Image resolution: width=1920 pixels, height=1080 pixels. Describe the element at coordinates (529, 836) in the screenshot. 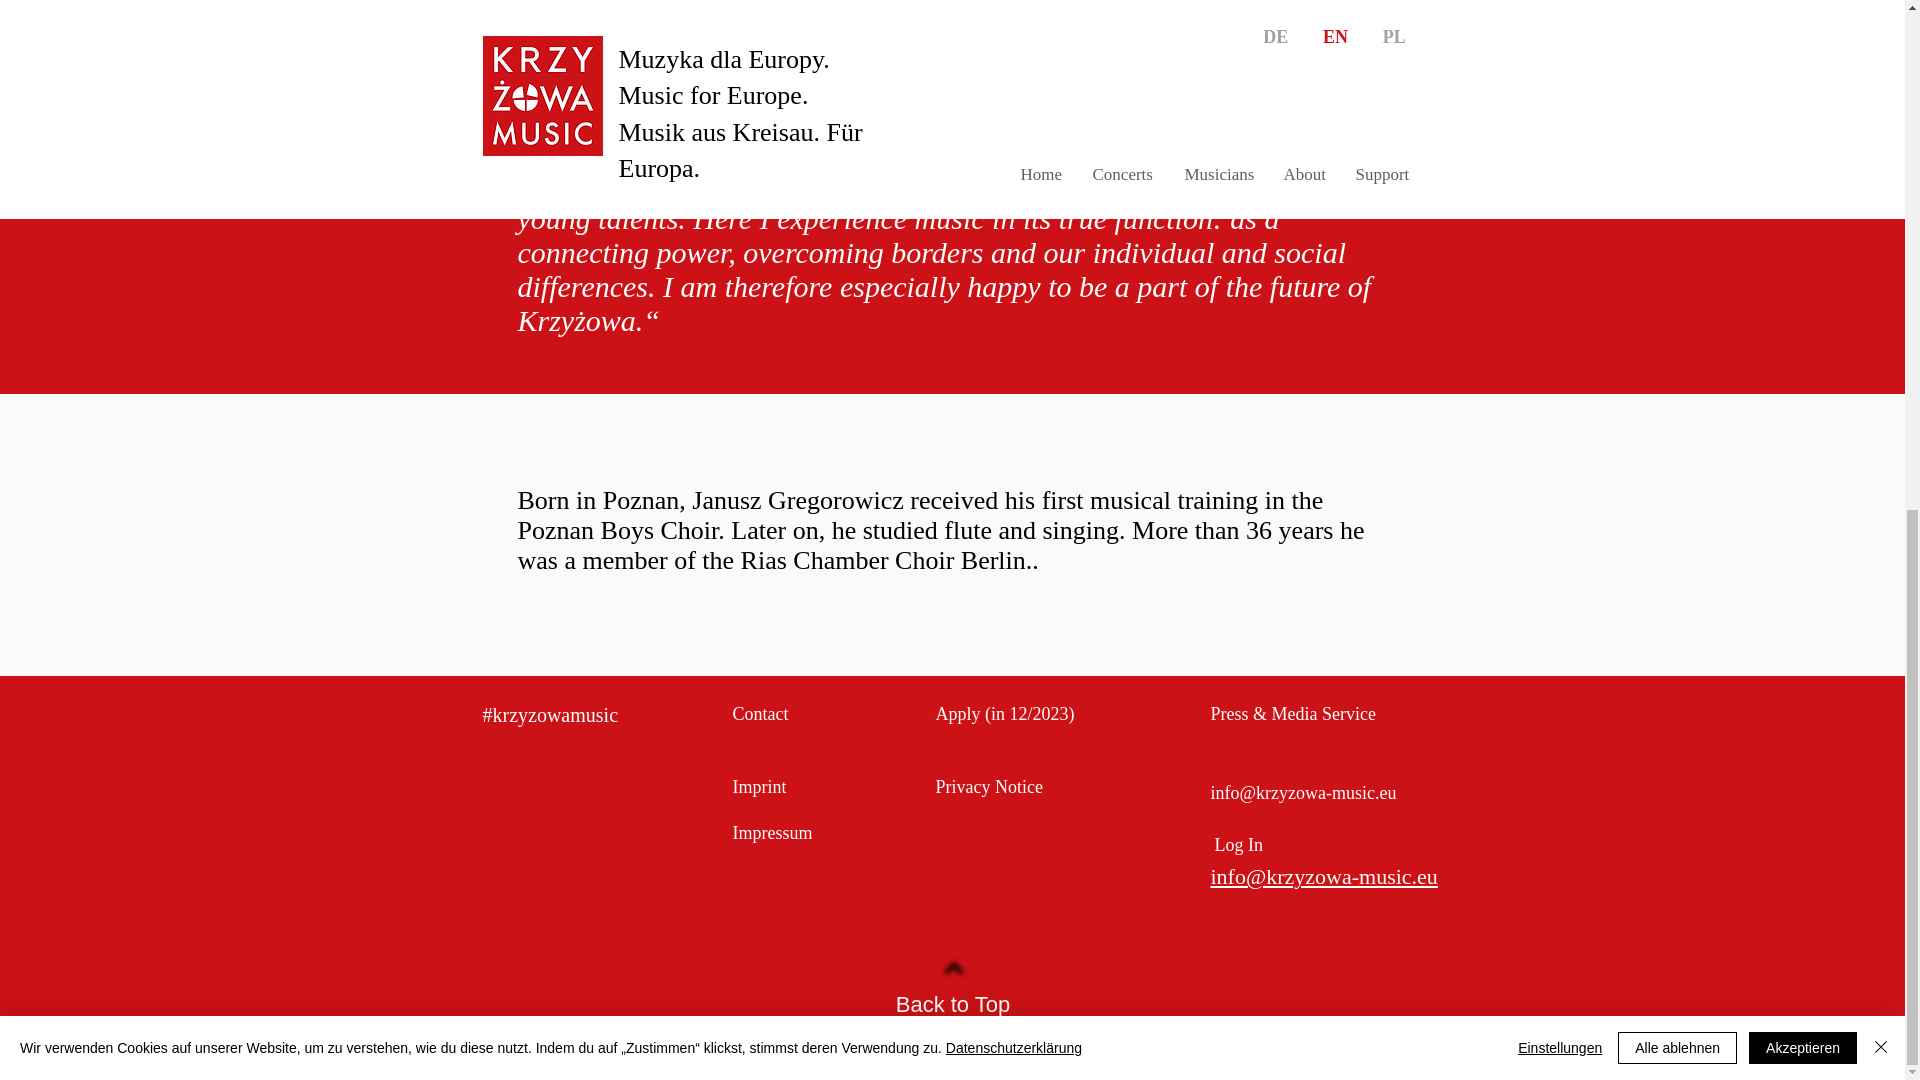

I see `Restaurant Social Bar` at that location.